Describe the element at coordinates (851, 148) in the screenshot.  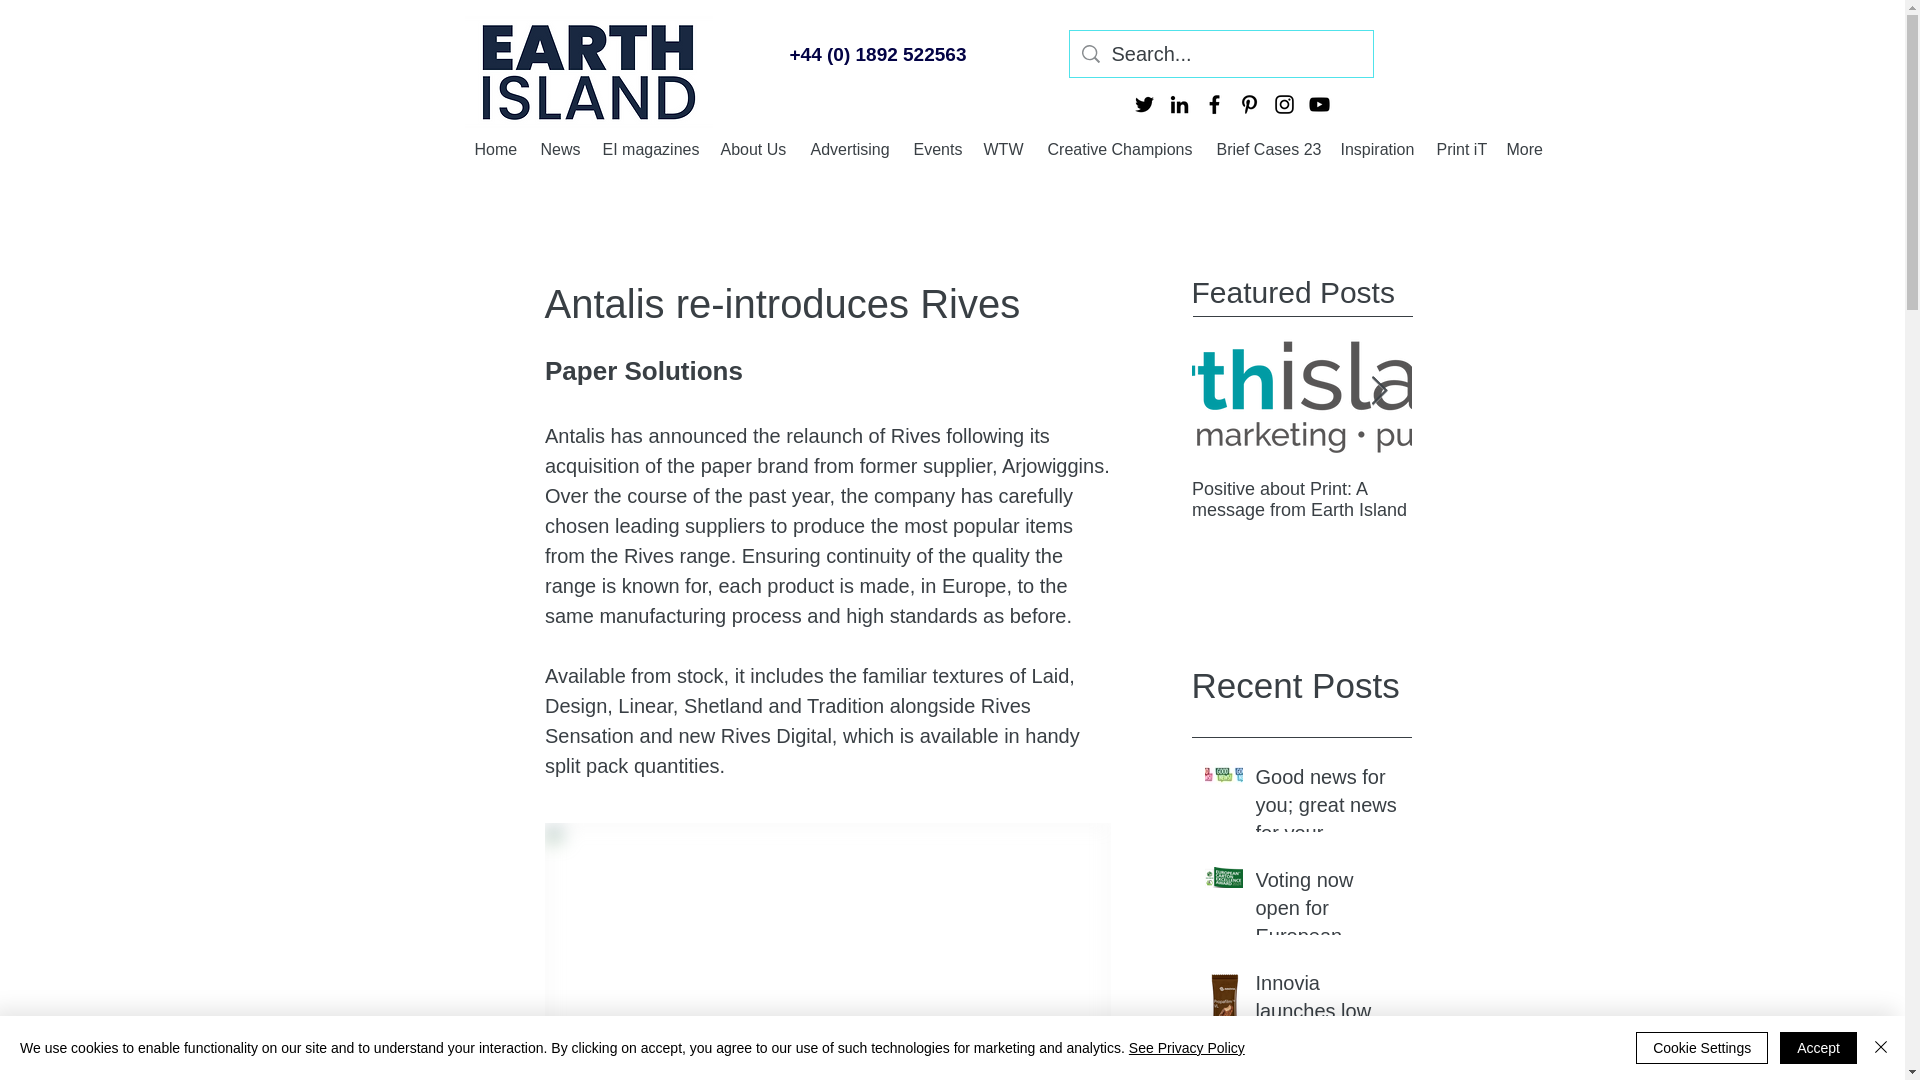
I see `Advertising` at that location.